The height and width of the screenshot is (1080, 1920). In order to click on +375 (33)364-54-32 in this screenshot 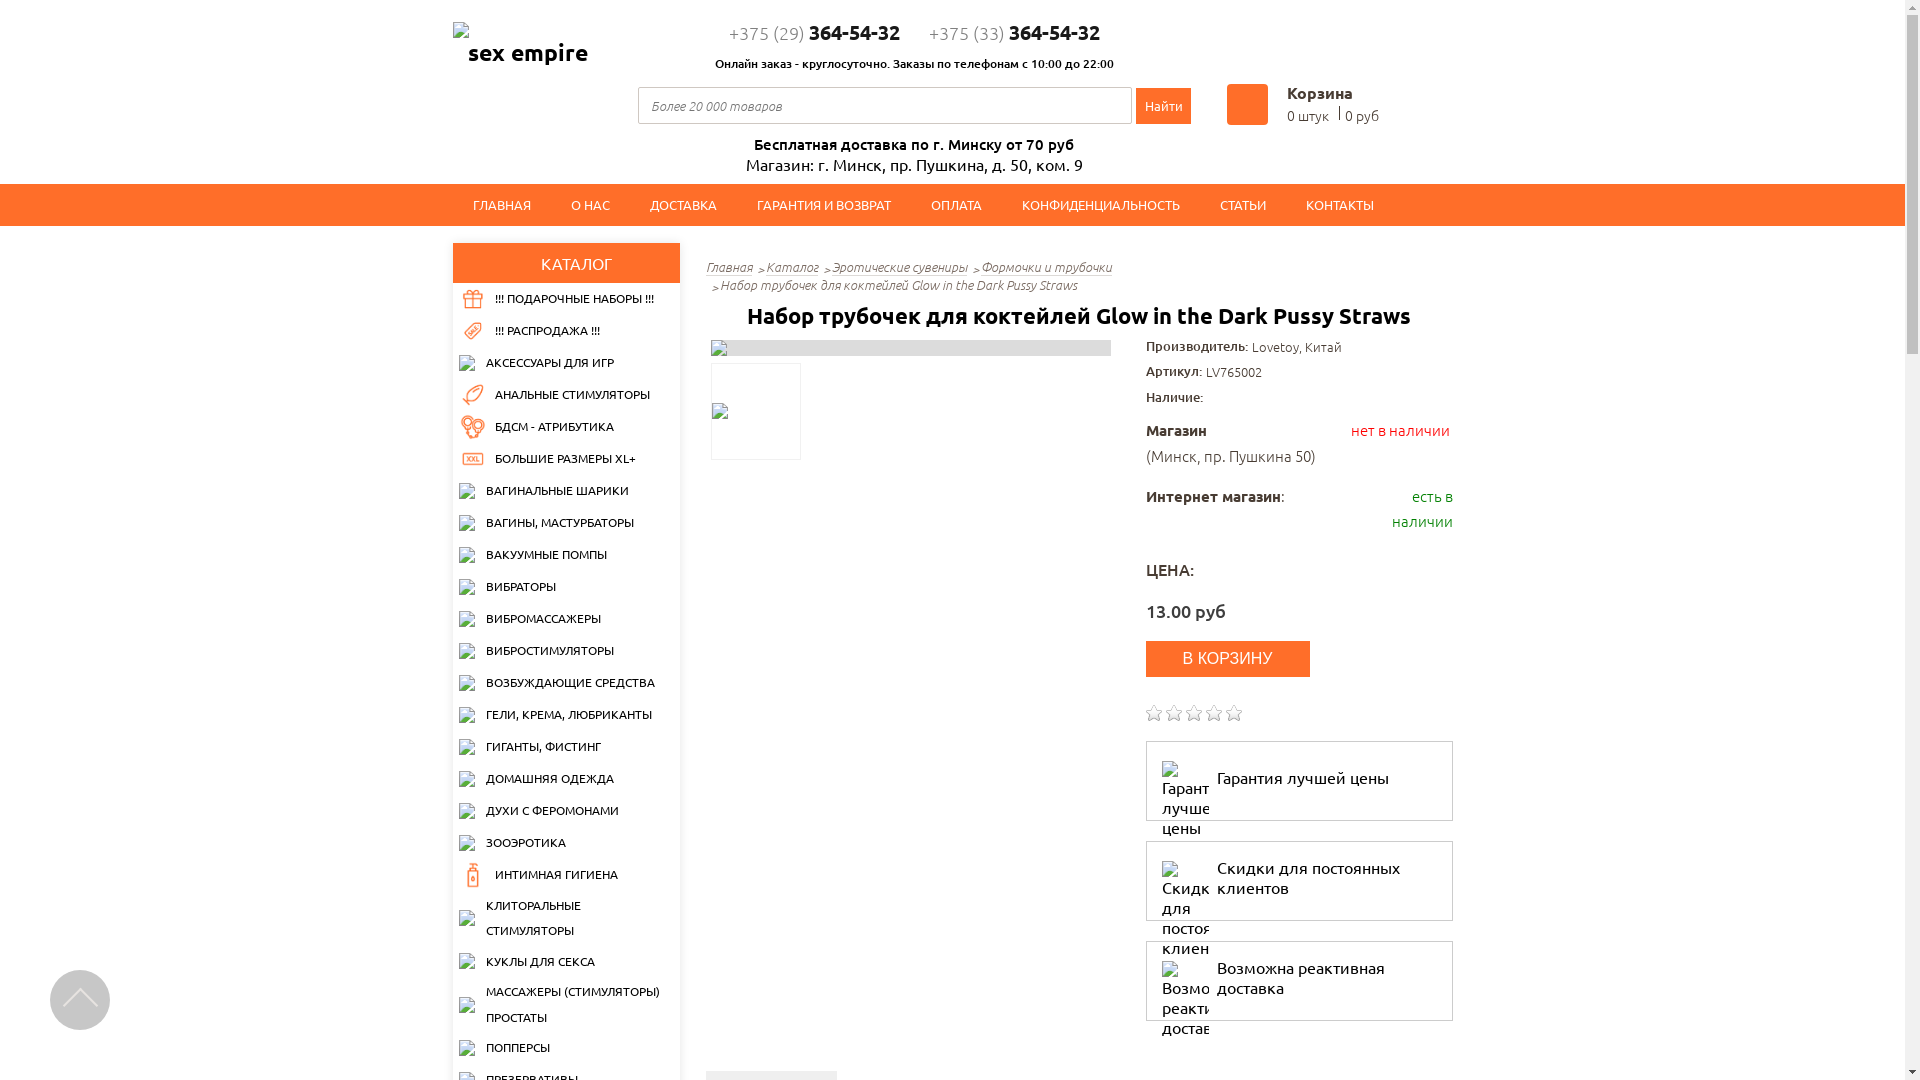, I will do `click(1014, 32)`.